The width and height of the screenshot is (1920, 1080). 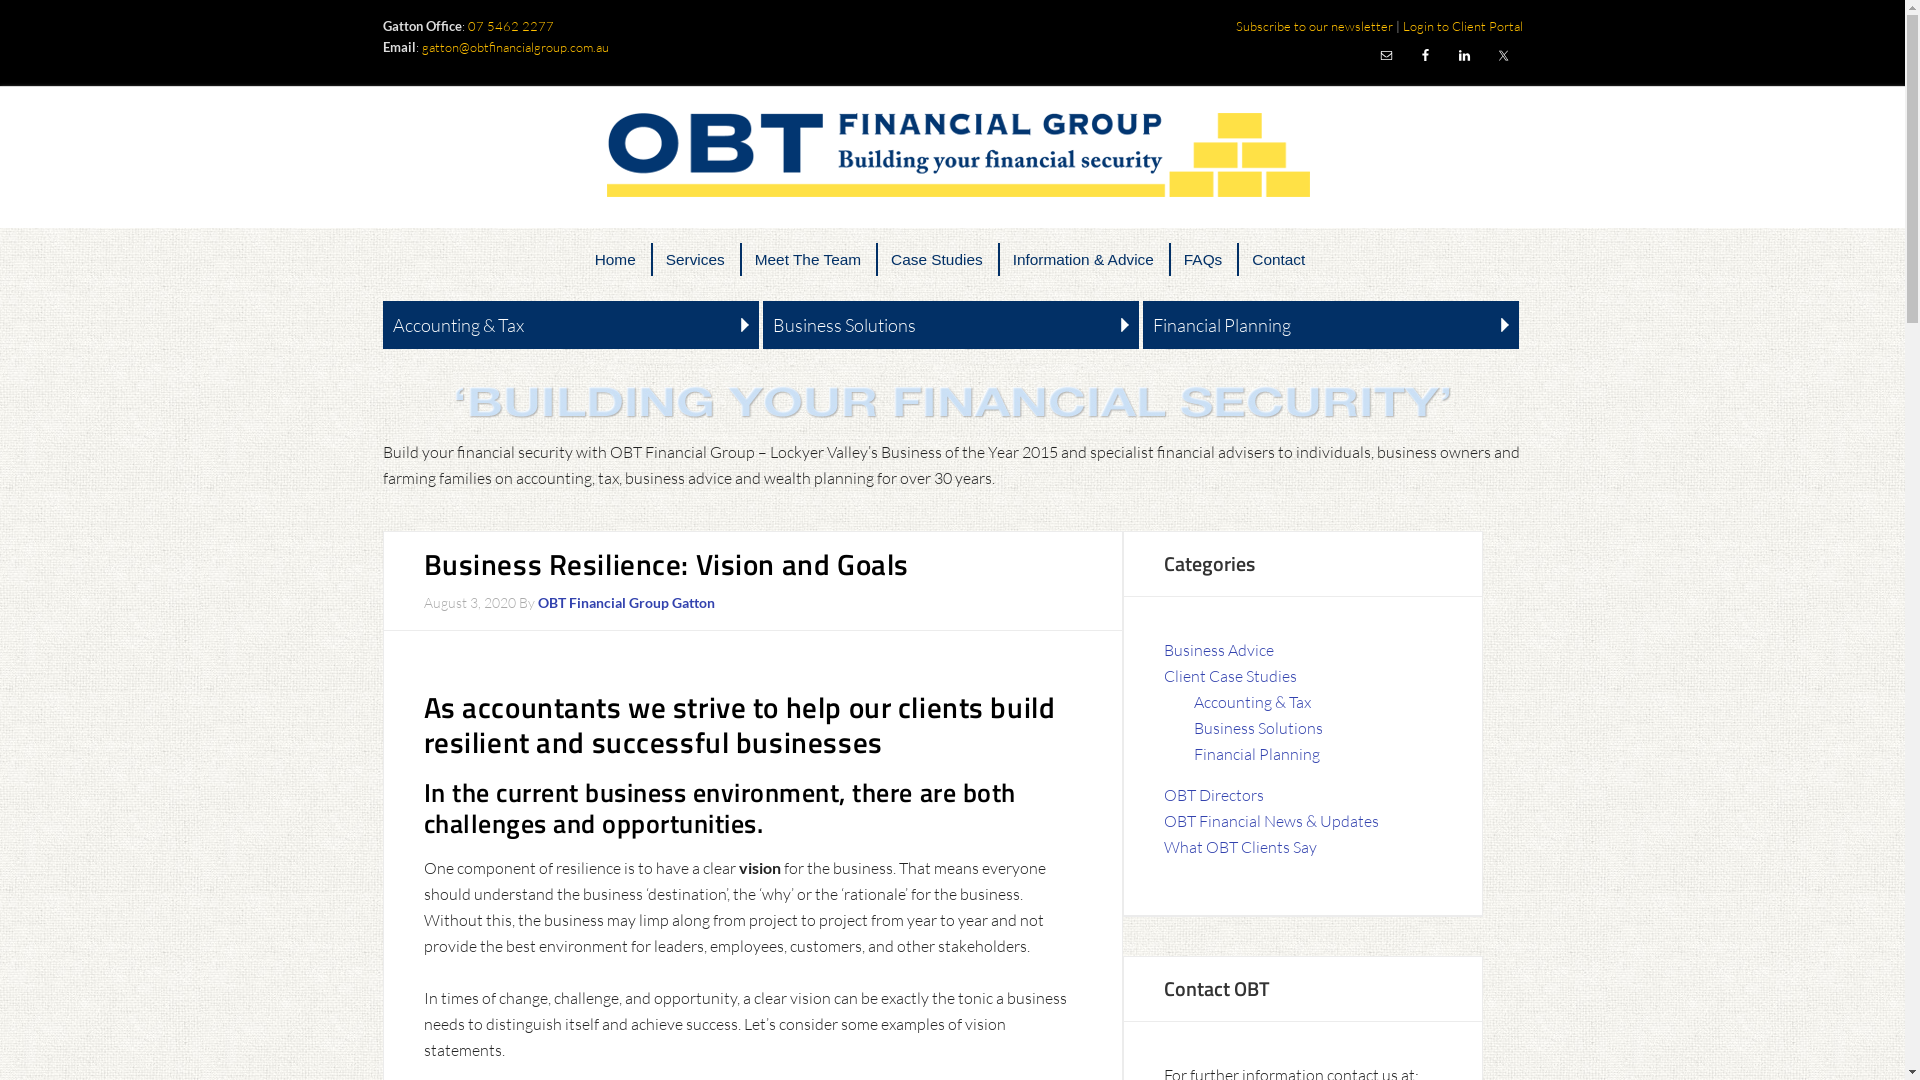 I want to click on Business Solutions, so click(x=1258, y=728).